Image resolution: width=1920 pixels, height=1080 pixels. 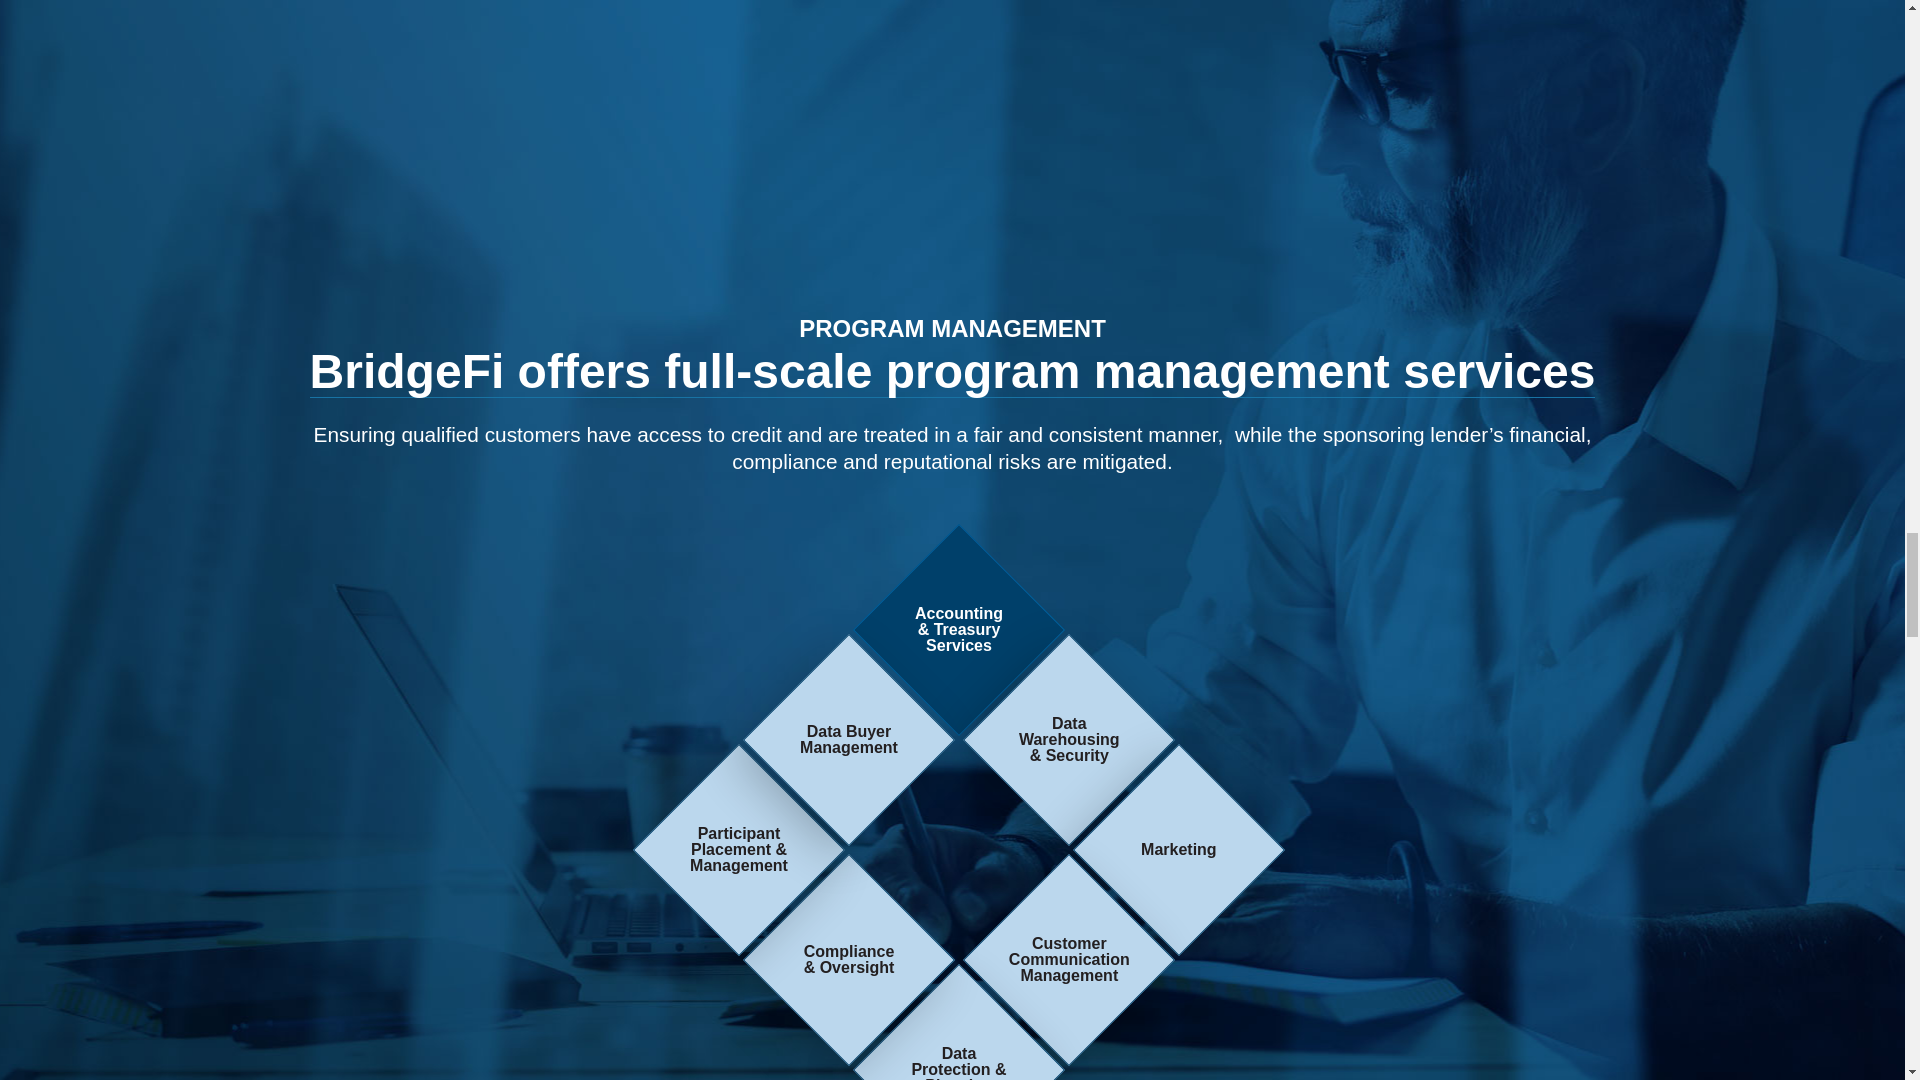 I want to click on Customer Communication Management, so click(x=1038, y=929).